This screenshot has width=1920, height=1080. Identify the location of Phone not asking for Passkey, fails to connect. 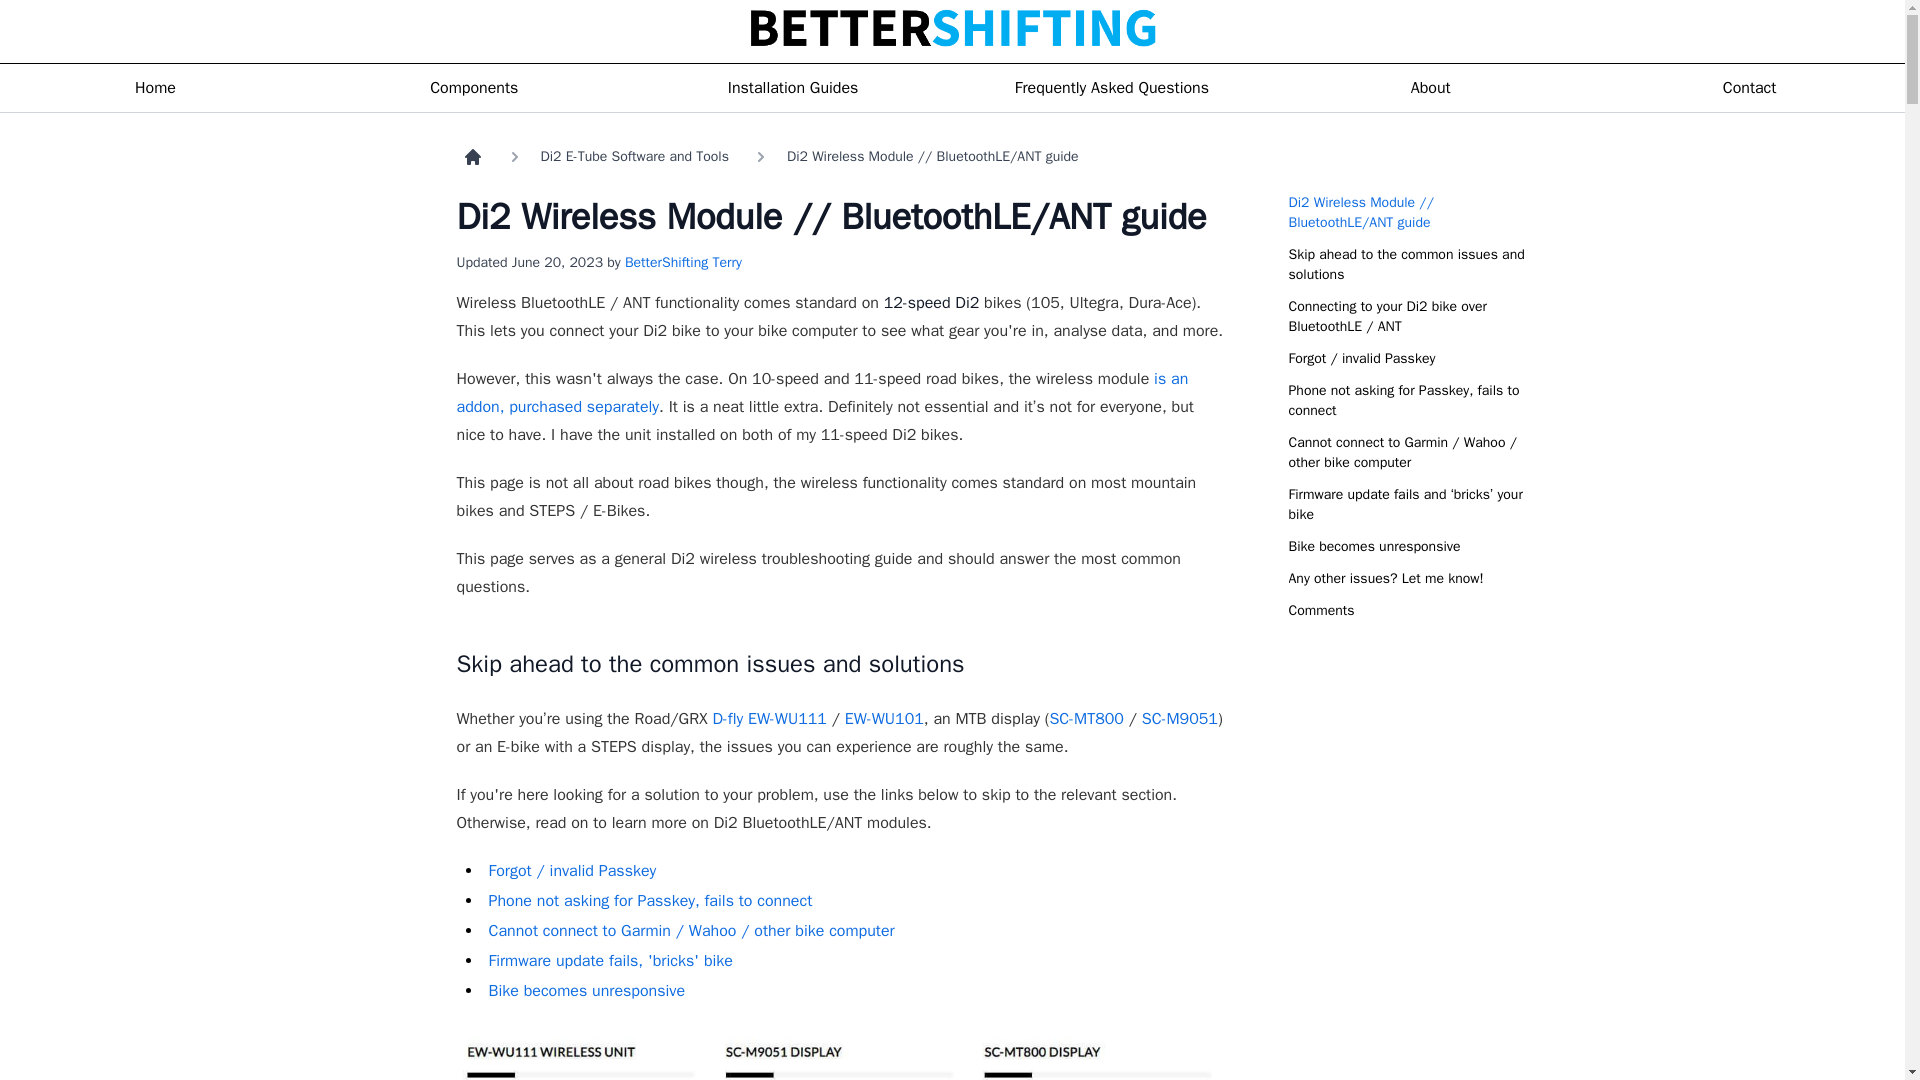
(650, 901).